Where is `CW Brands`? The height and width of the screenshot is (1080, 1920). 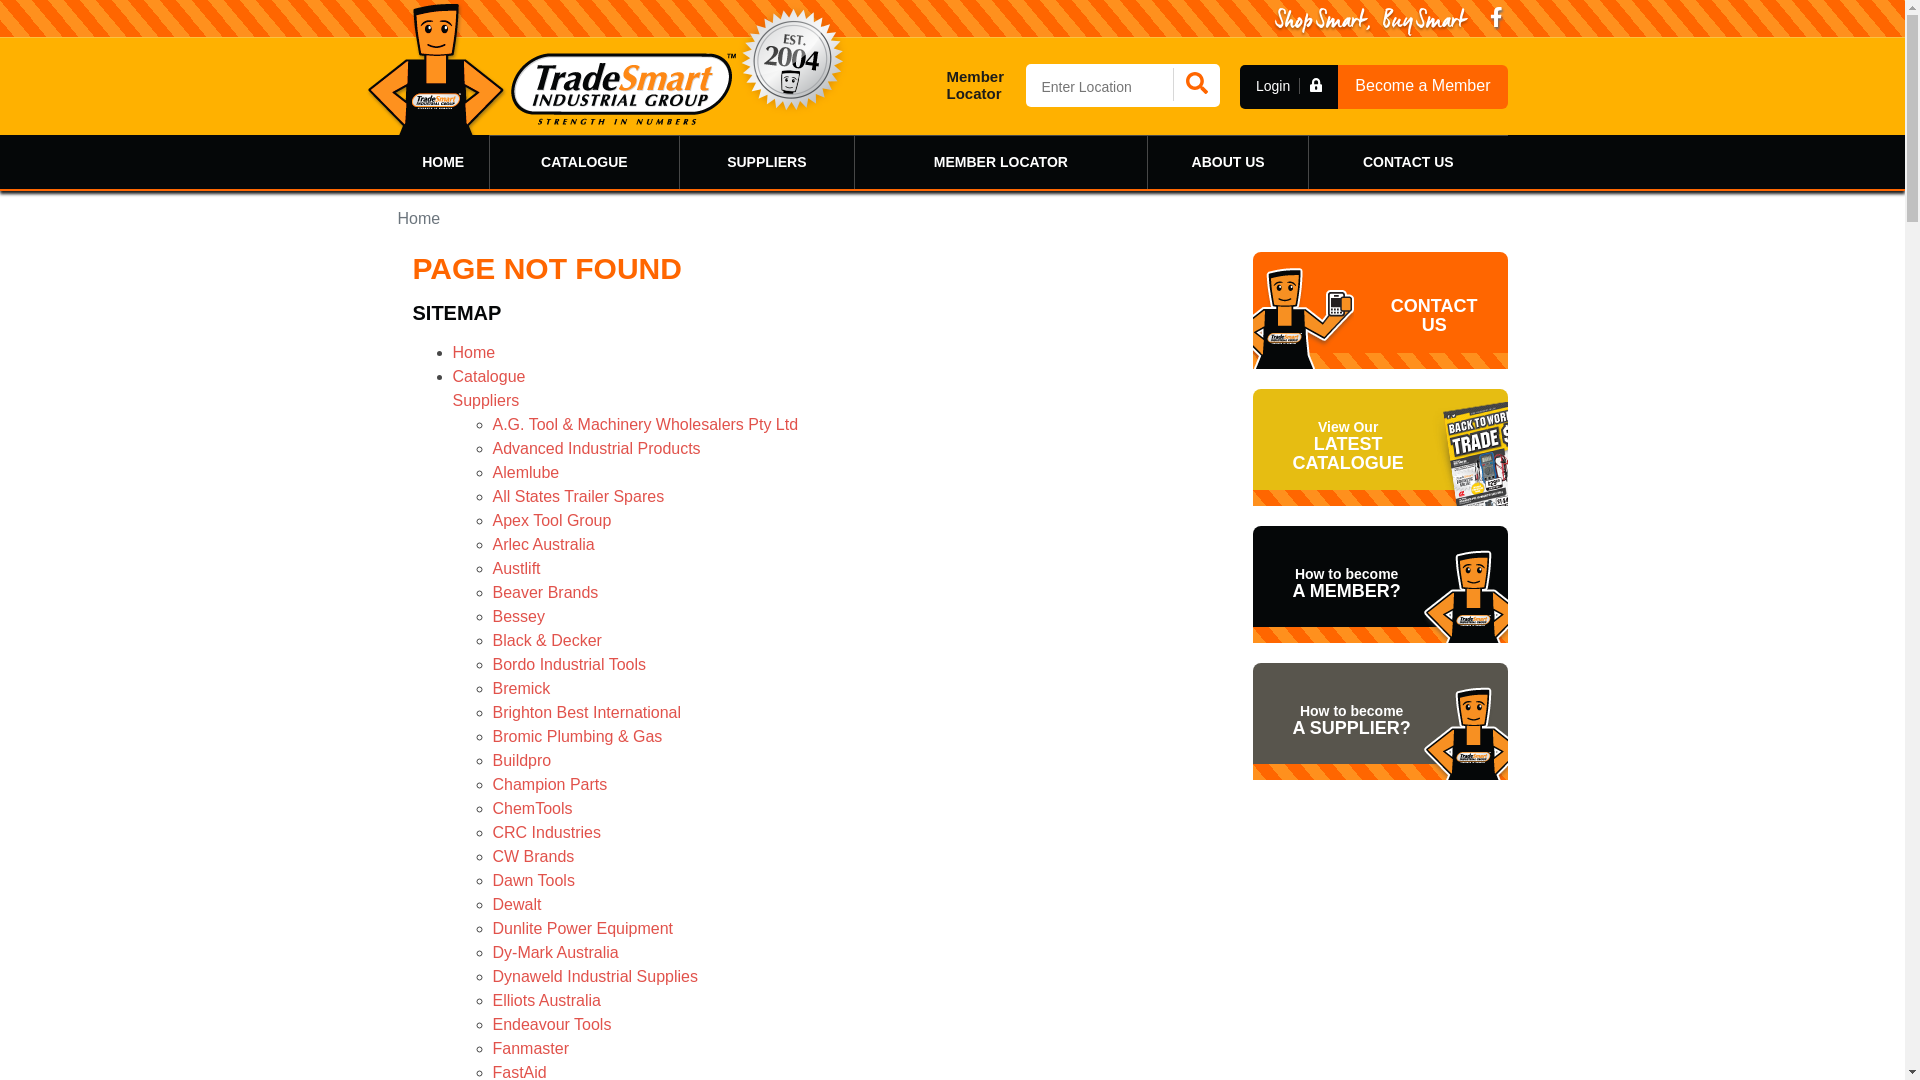 CW Brands is located at coordinates (532, 856).